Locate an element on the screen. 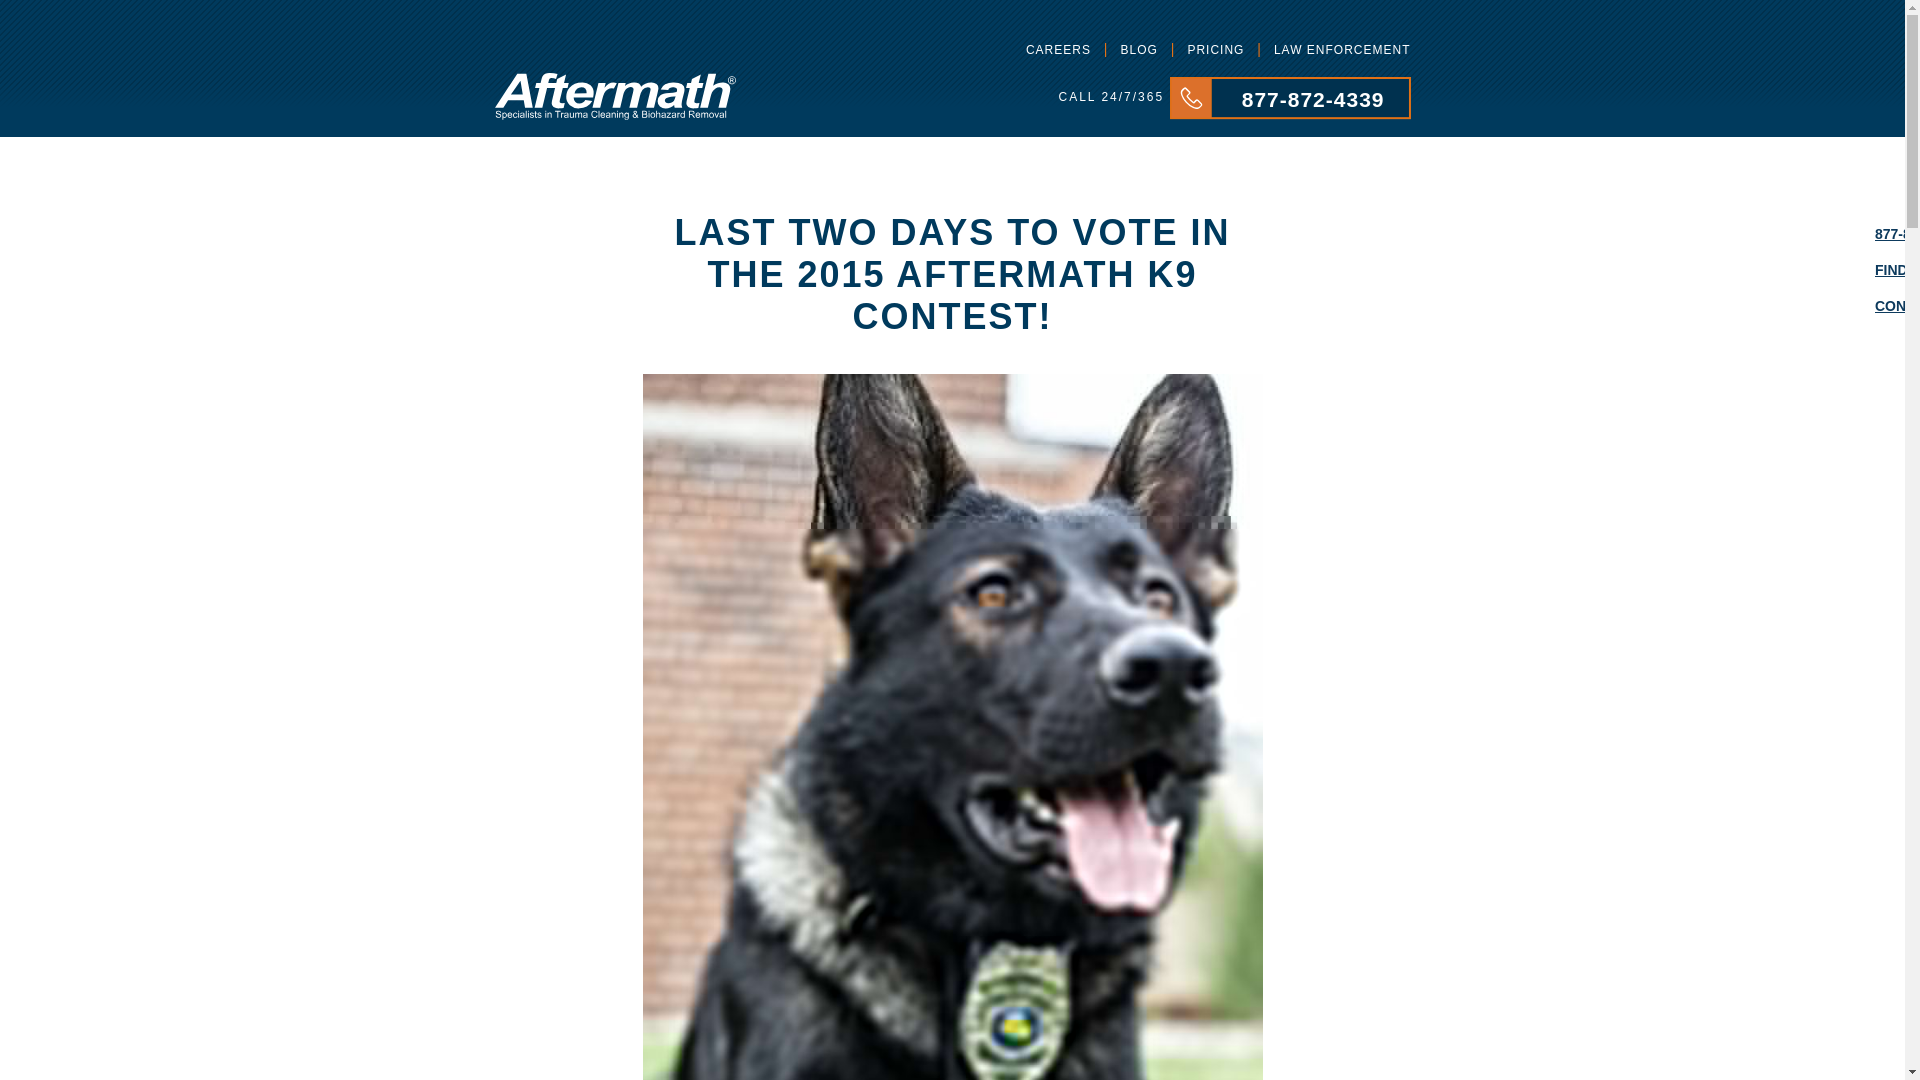 The height and width of the screenshot is (1080, 1920). PRICING is located at coordinates (1213, 50).